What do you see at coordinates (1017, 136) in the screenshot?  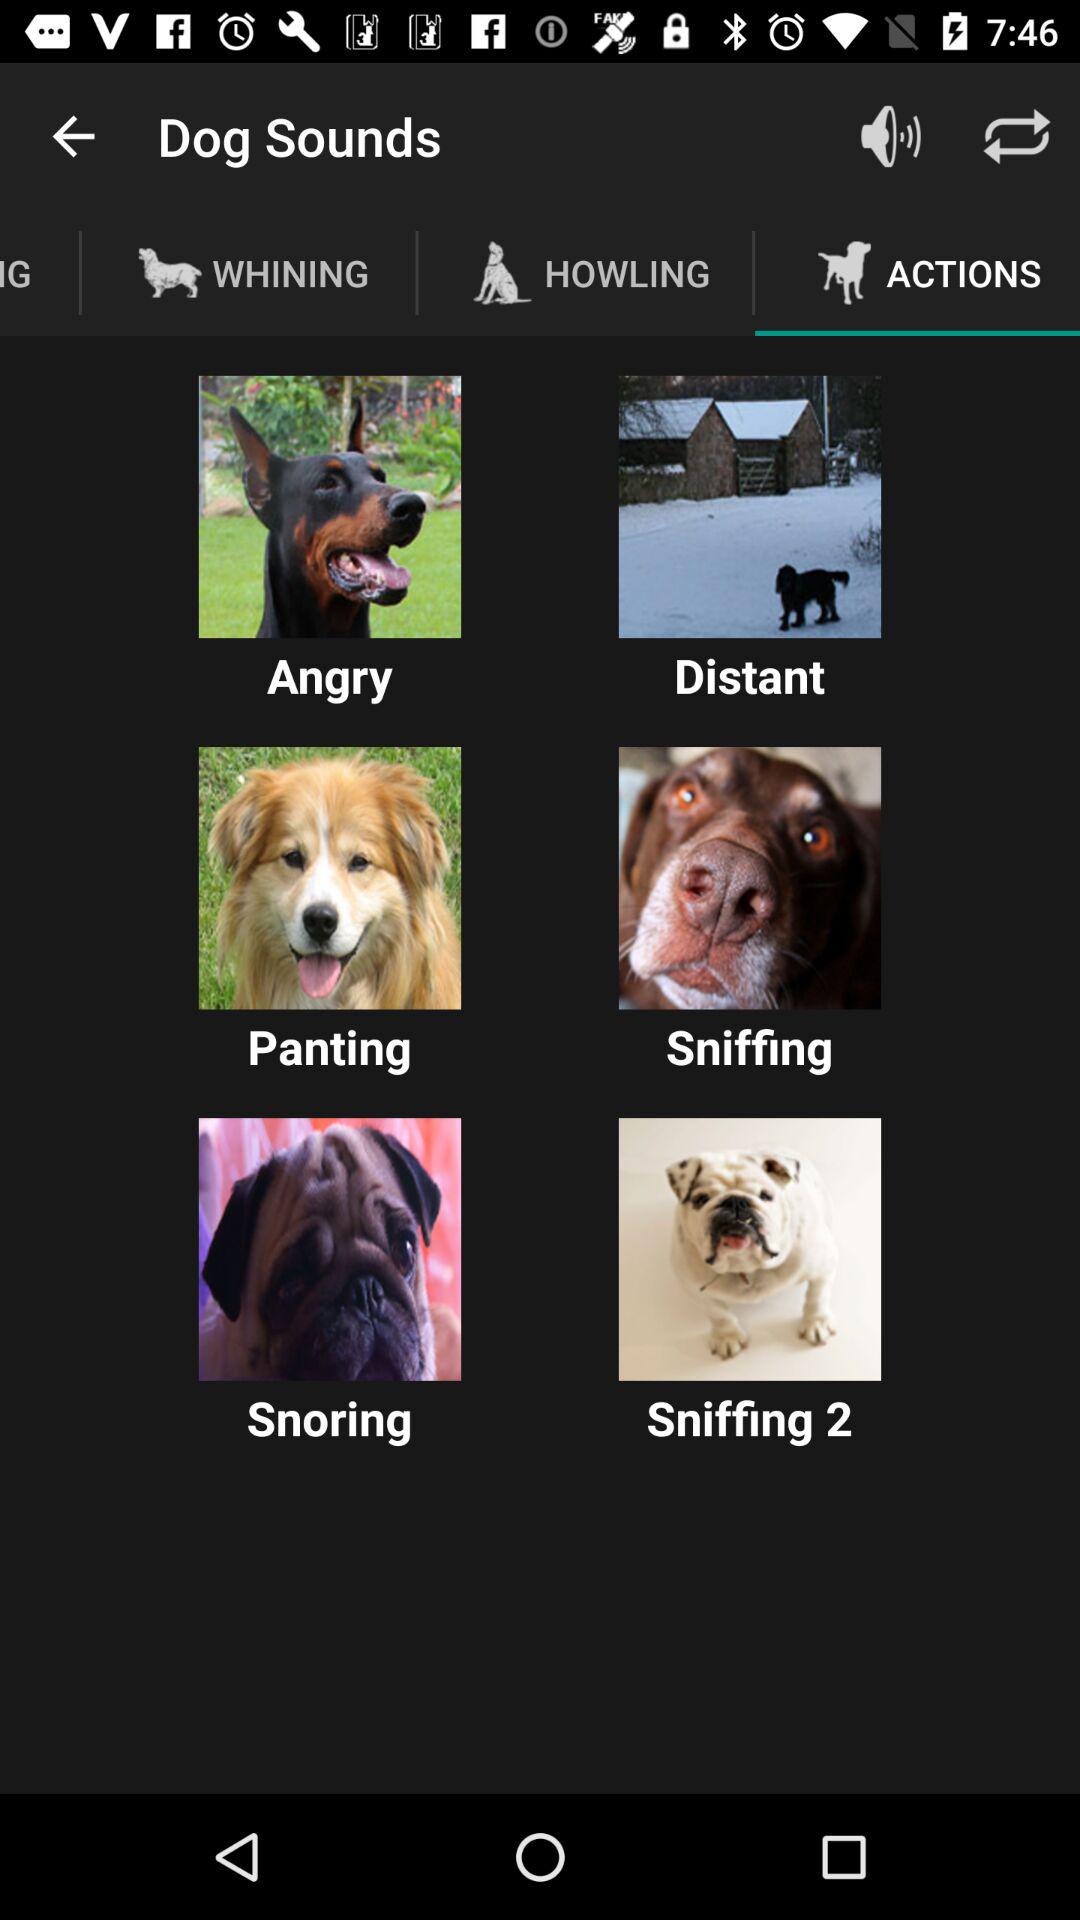 I see `refresh page` at bounding box center [1017, 136].